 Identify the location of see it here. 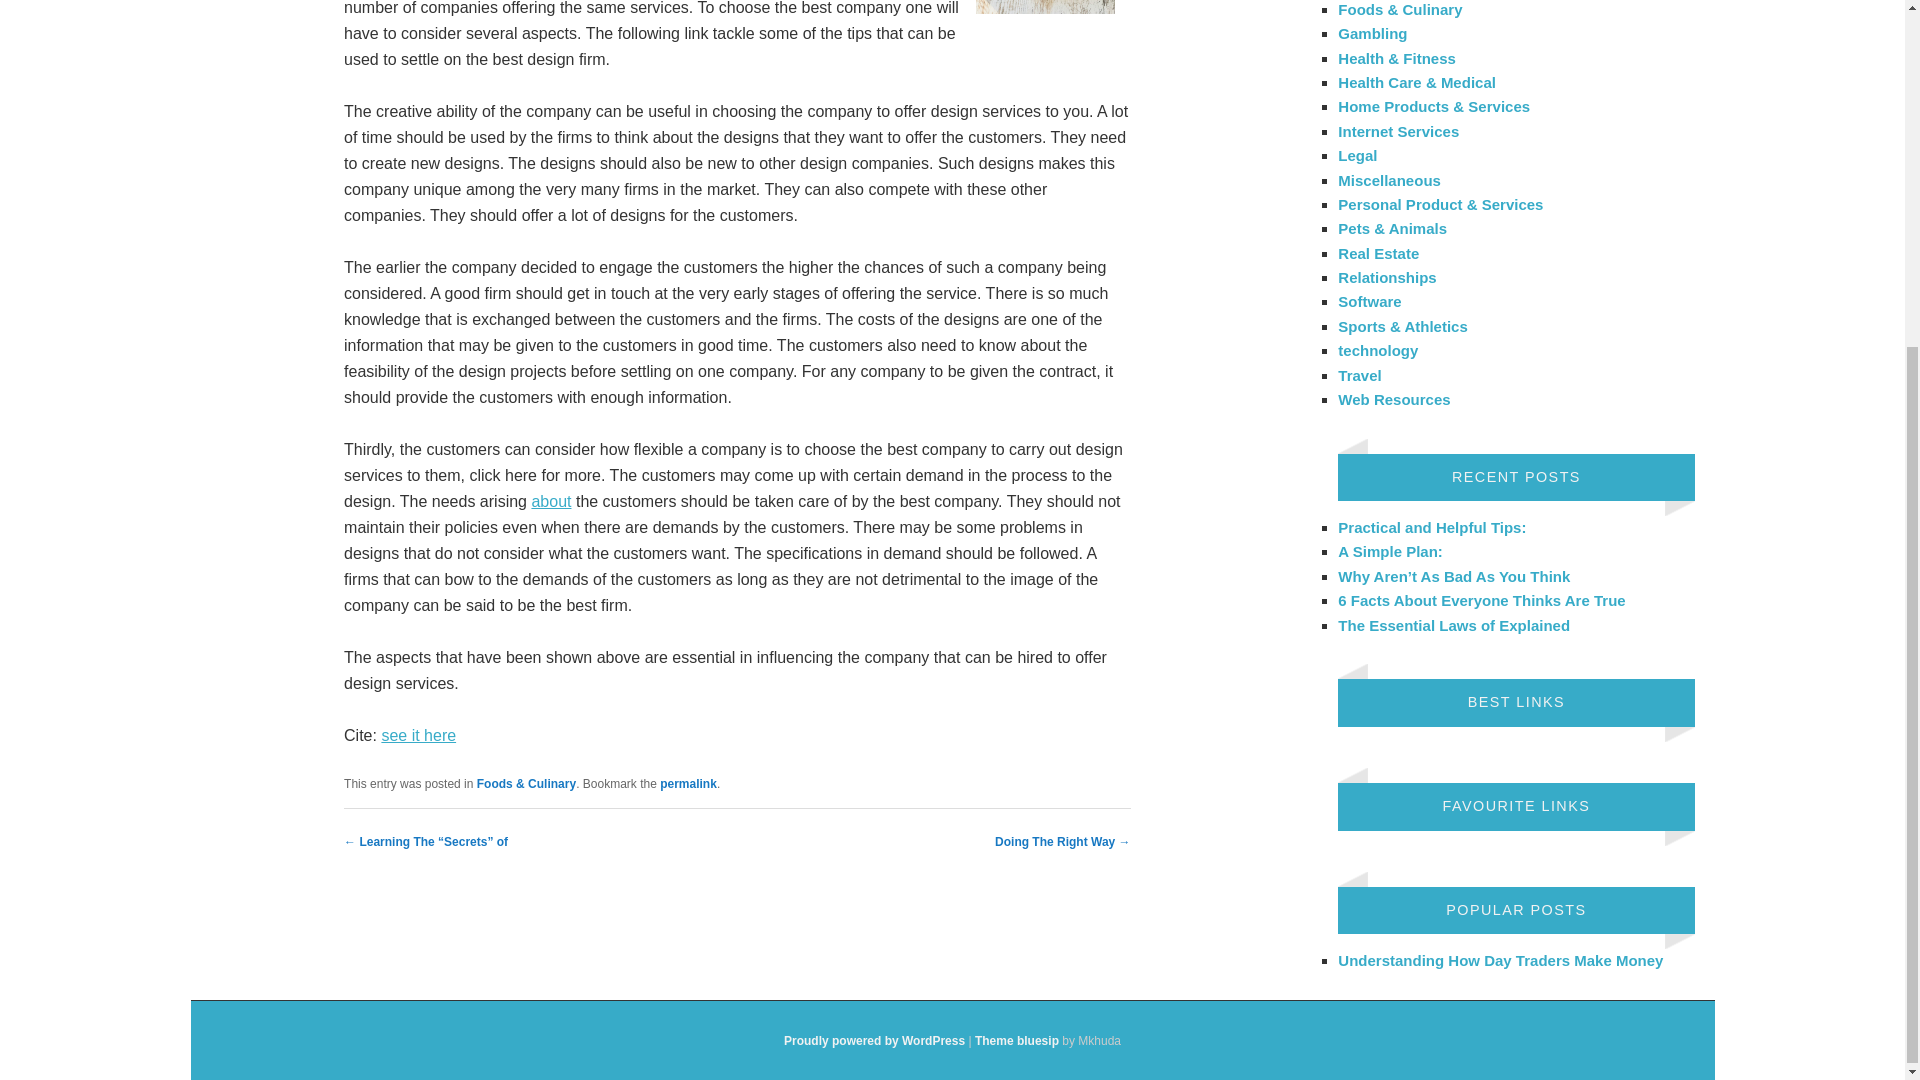
(418, 735).